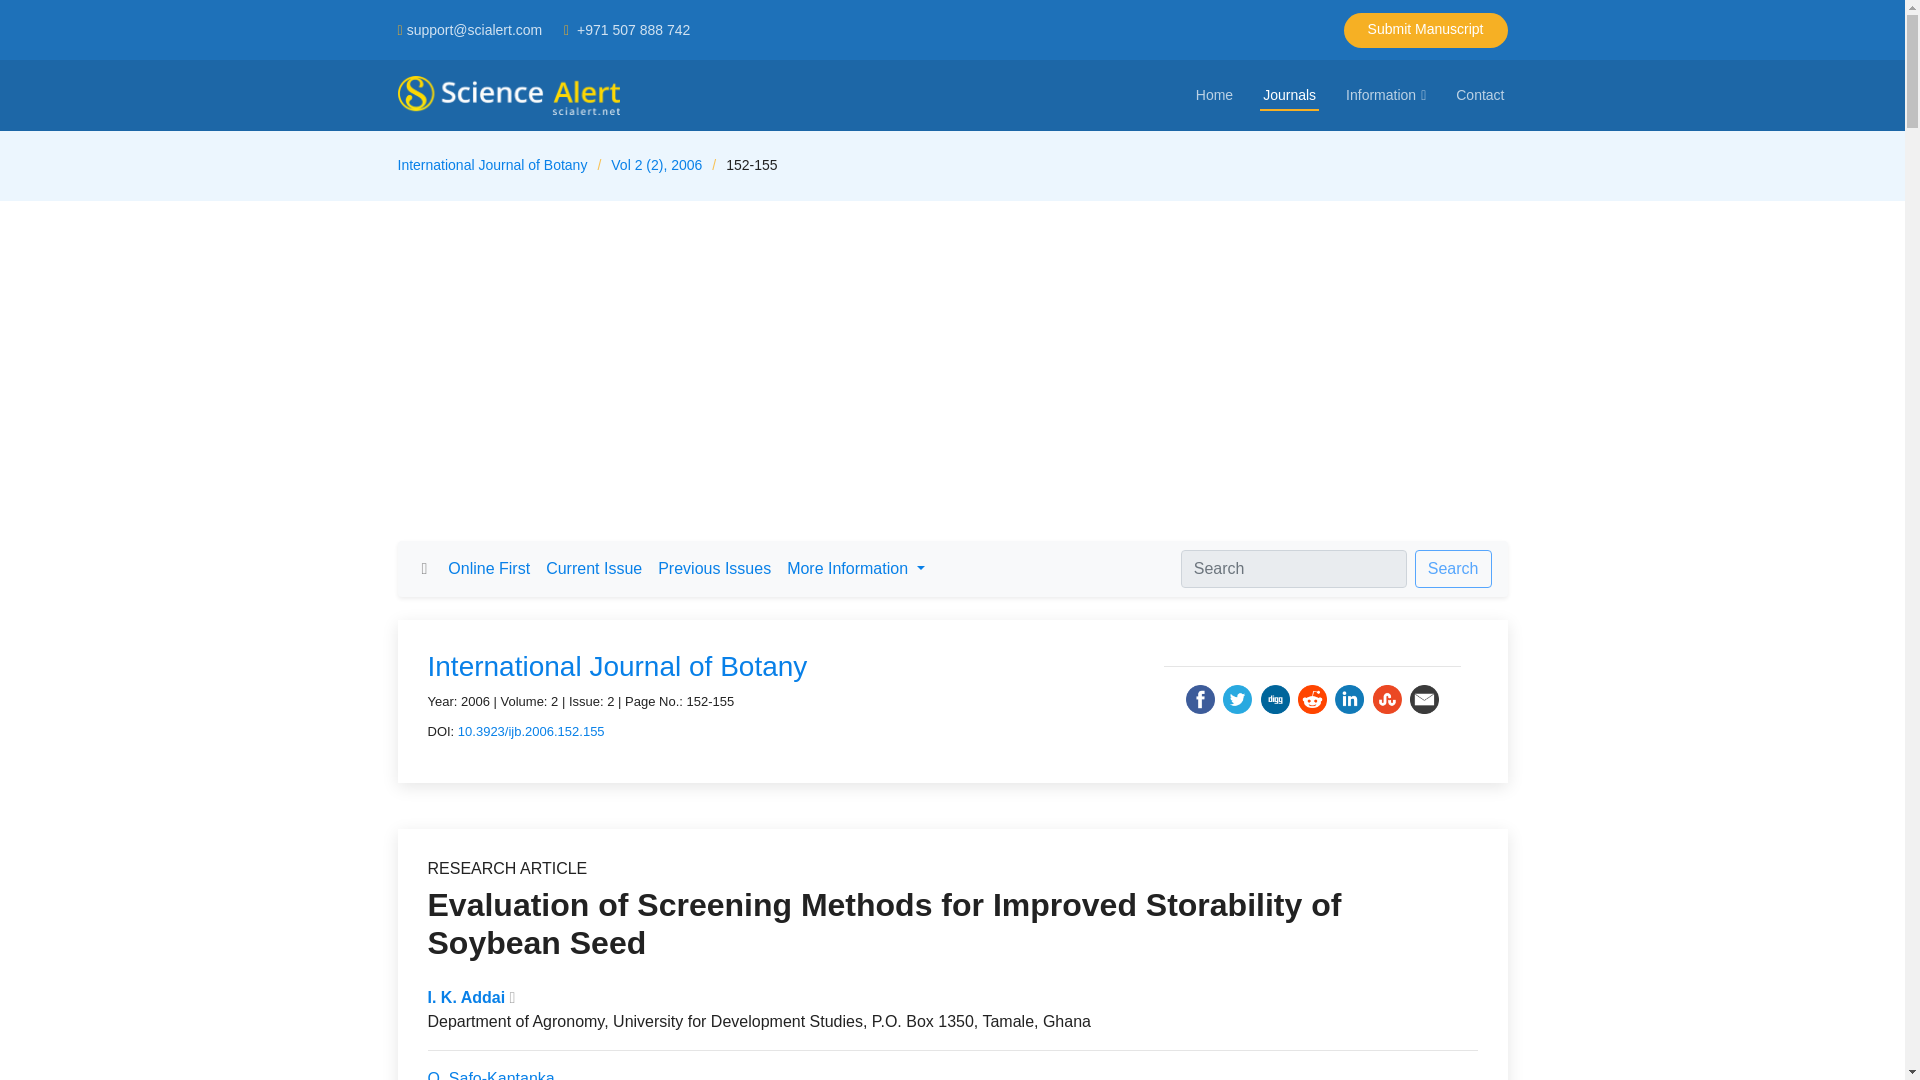  I want to click on Click to find out more papers by I. K. Addai, so click(467, 997).